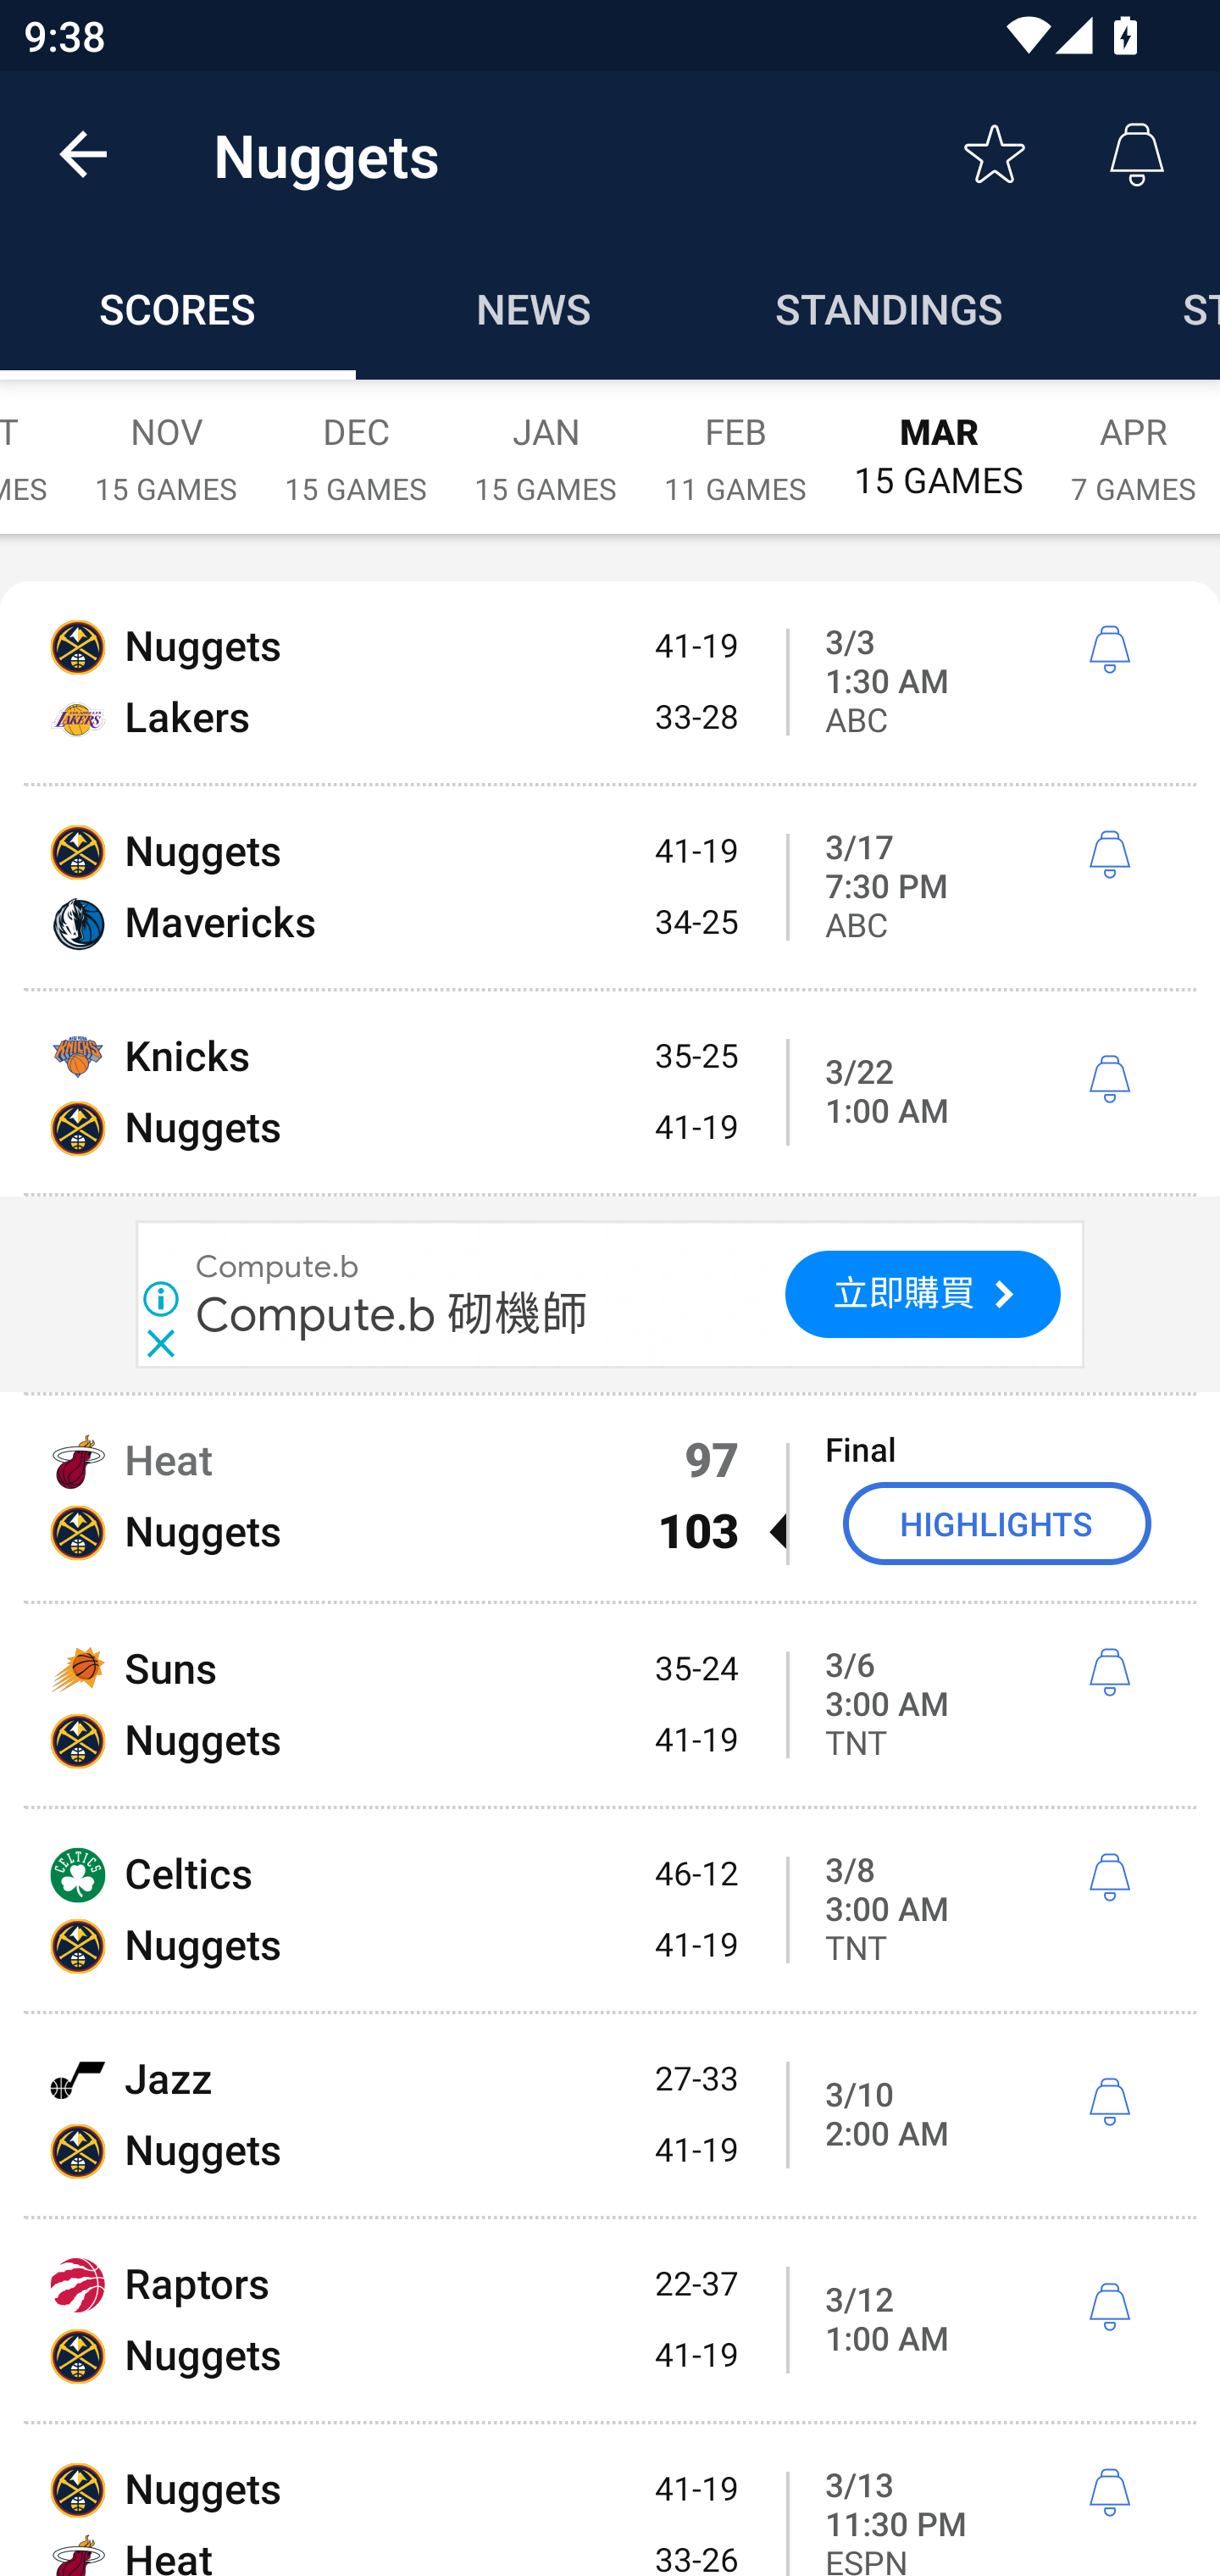 The width and height of the screenshot is (1220, 2576). Describe the element at coordinates (391, 1313) in the screenshot. I see `Compute.b 砌機師` at that location.